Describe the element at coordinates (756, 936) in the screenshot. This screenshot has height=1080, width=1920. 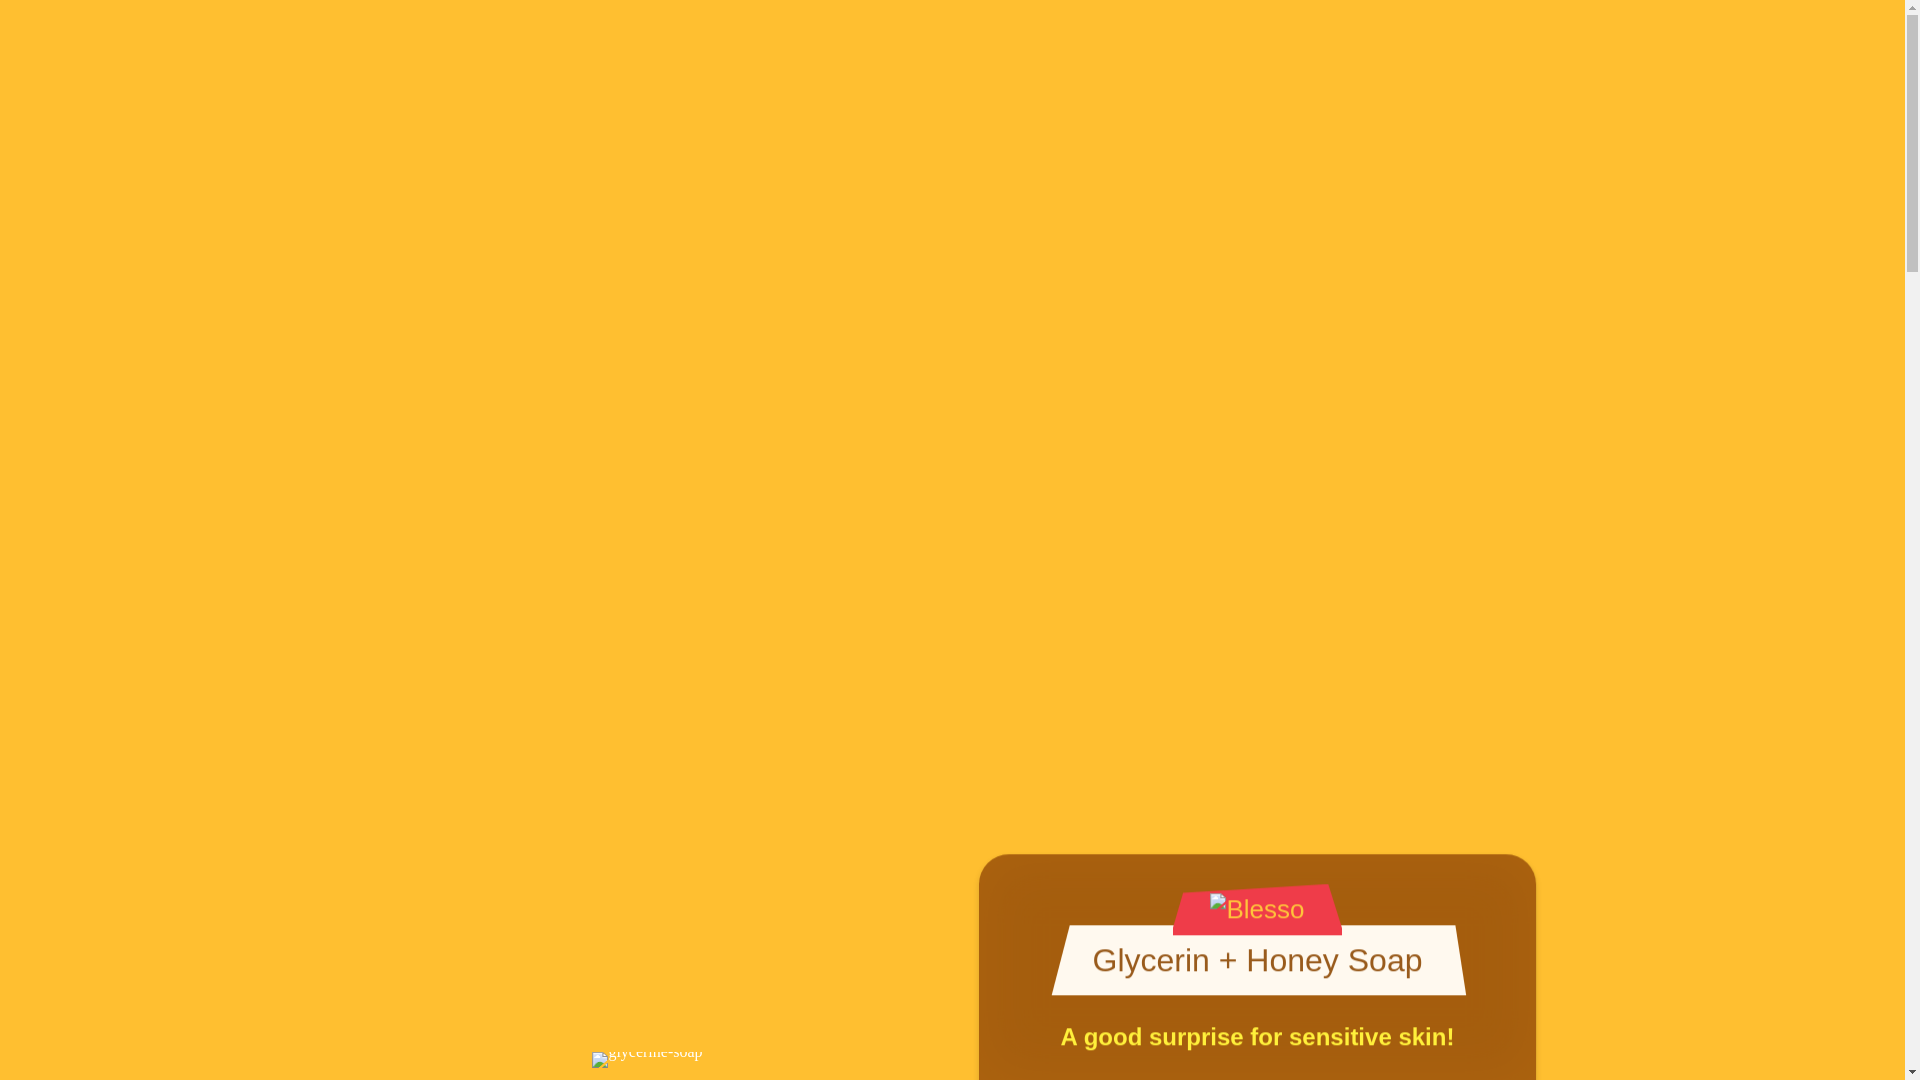
I see `BUY NOW` at that location.